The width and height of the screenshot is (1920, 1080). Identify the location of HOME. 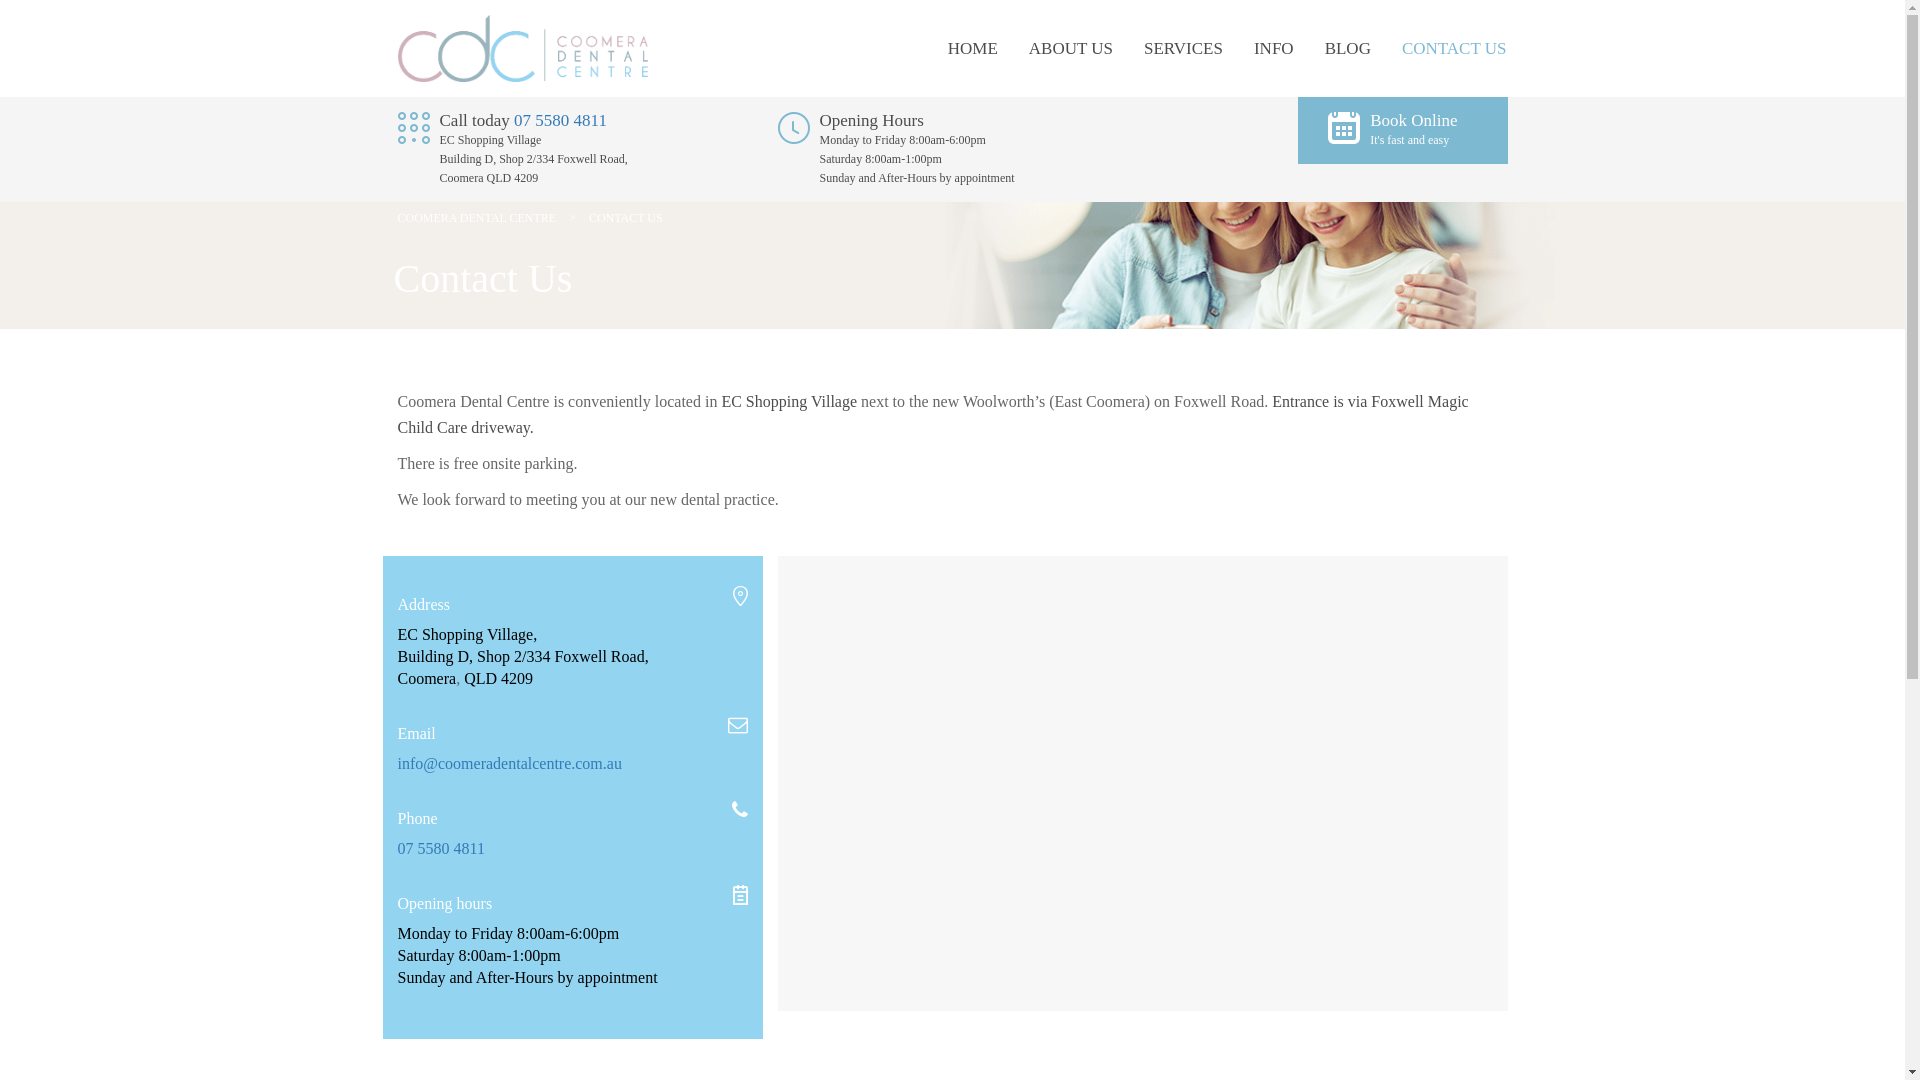
(973, 48).